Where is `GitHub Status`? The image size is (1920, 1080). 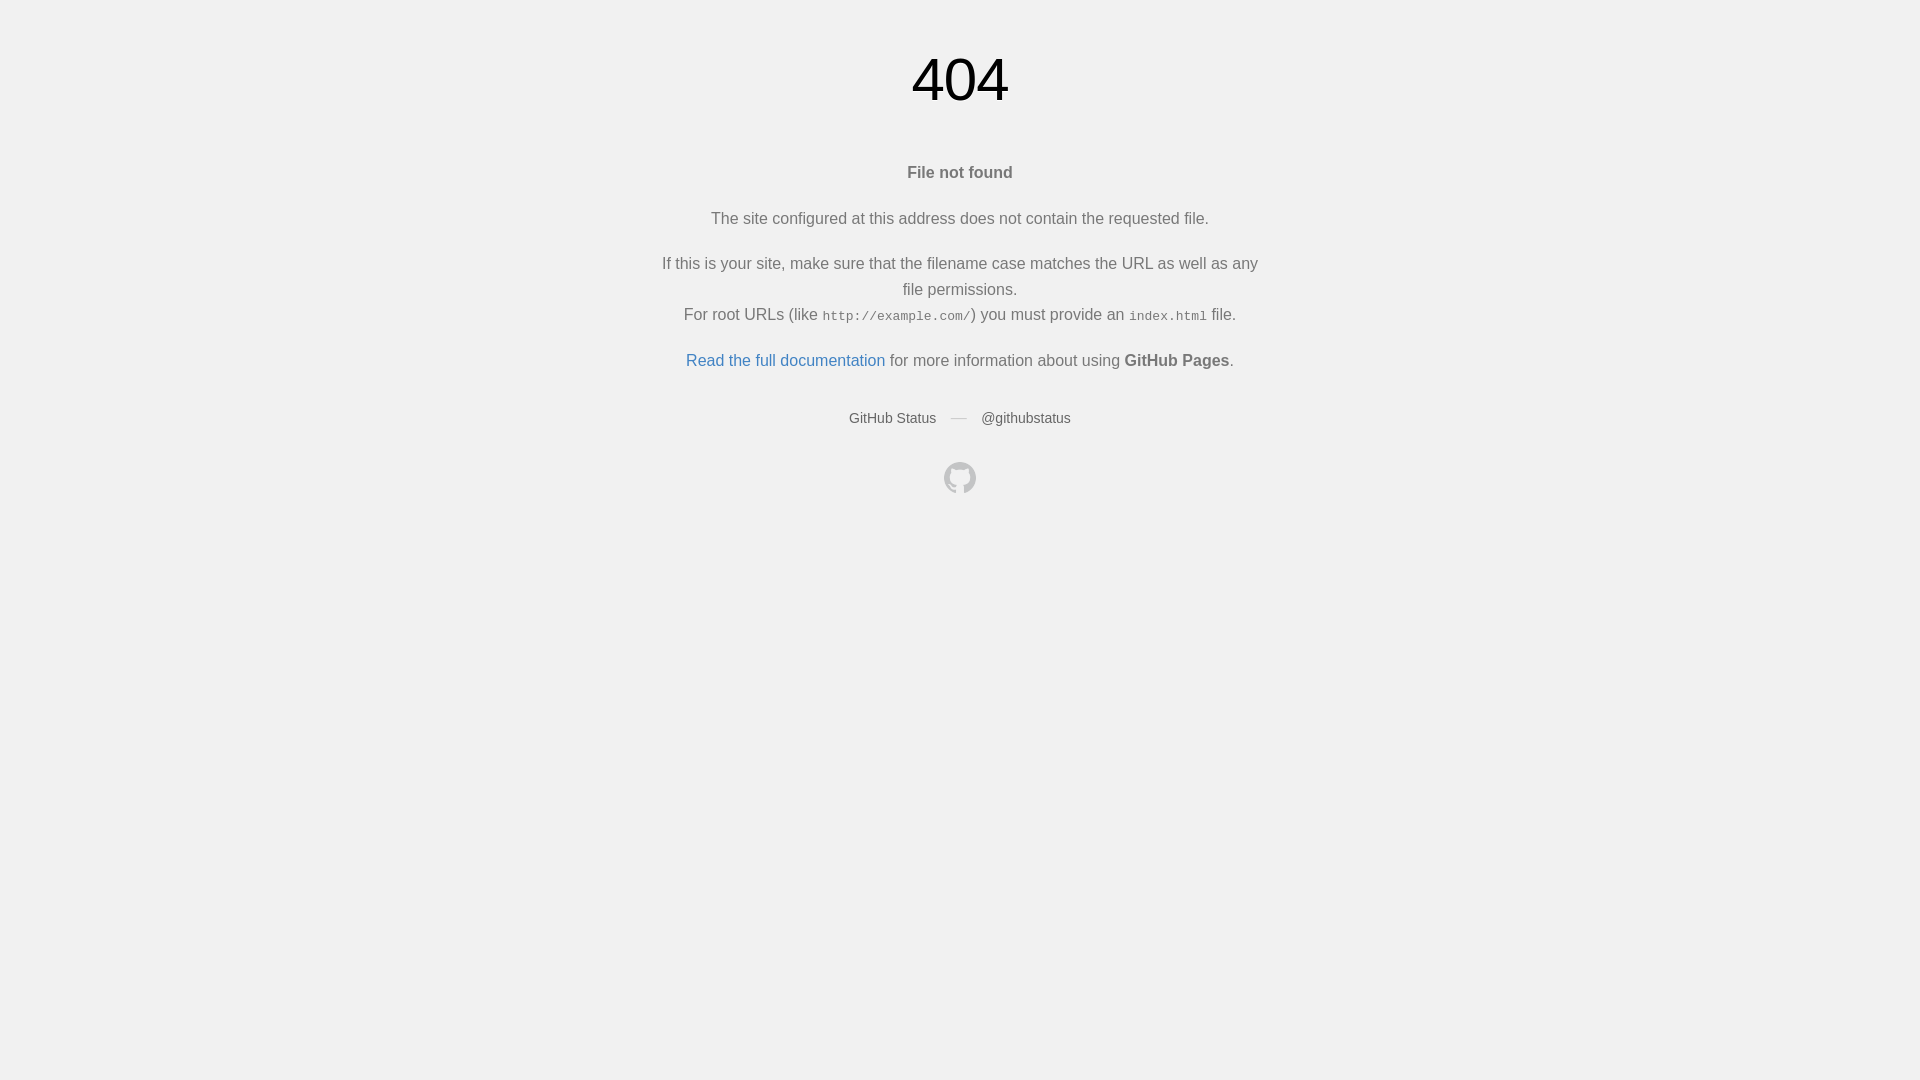
GitHub Status is located at coordinates (892, 418).